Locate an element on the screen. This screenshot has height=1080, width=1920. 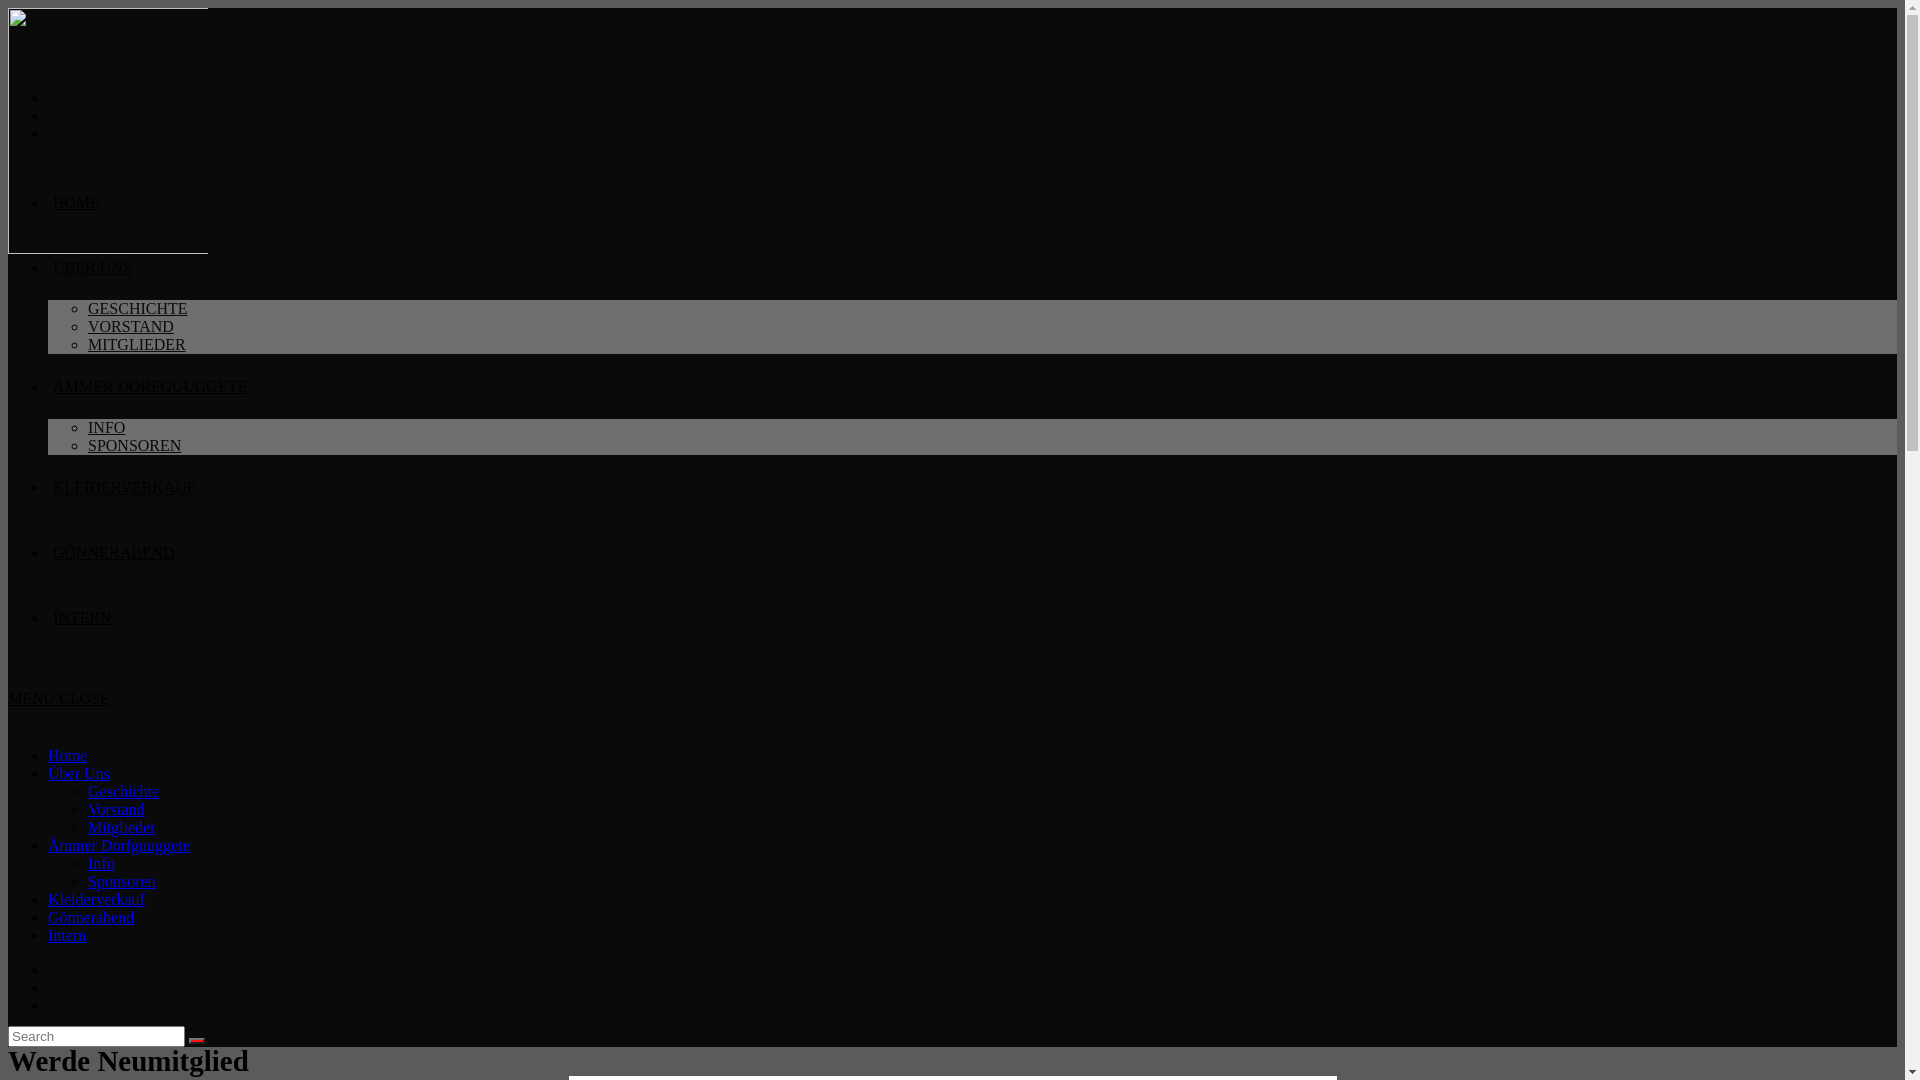
VORSTAND is located at coordinates (131, 326).